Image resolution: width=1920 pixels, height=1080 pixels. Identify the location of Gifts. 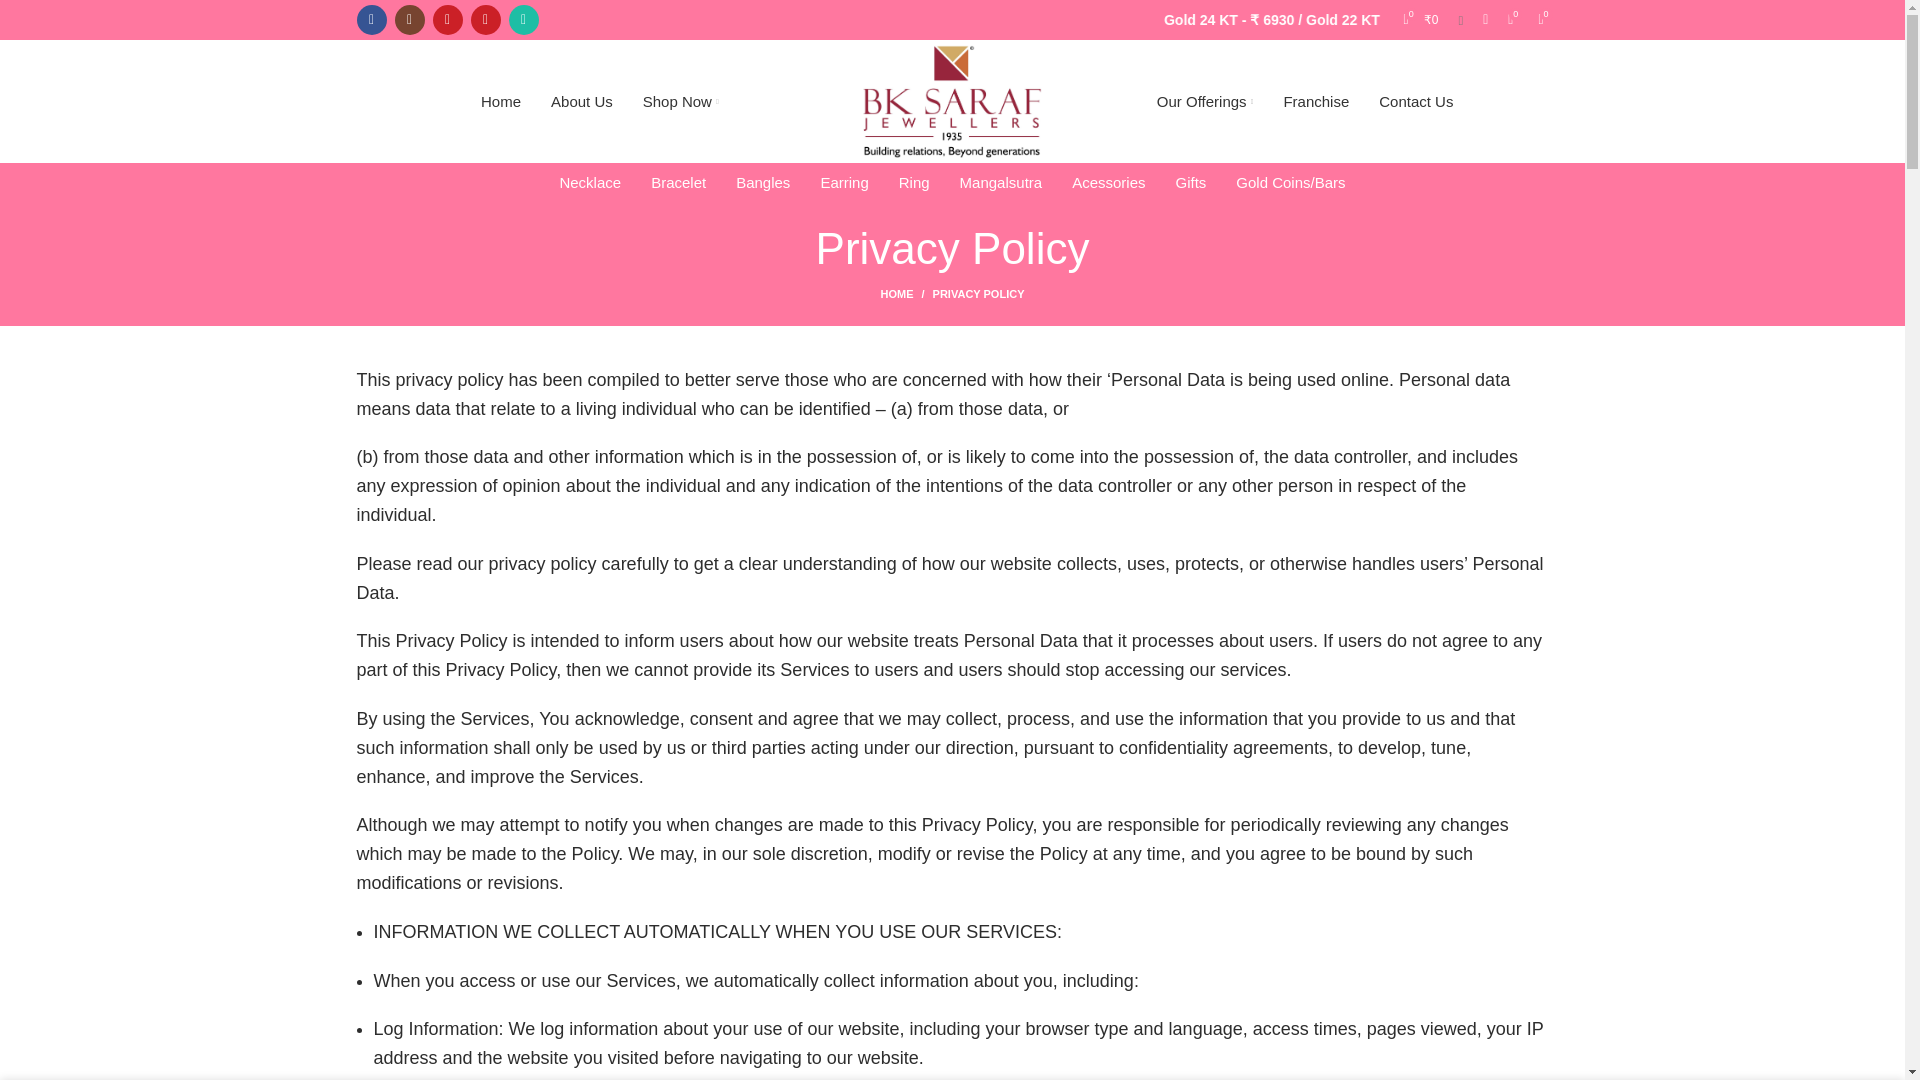
(1190, 183).